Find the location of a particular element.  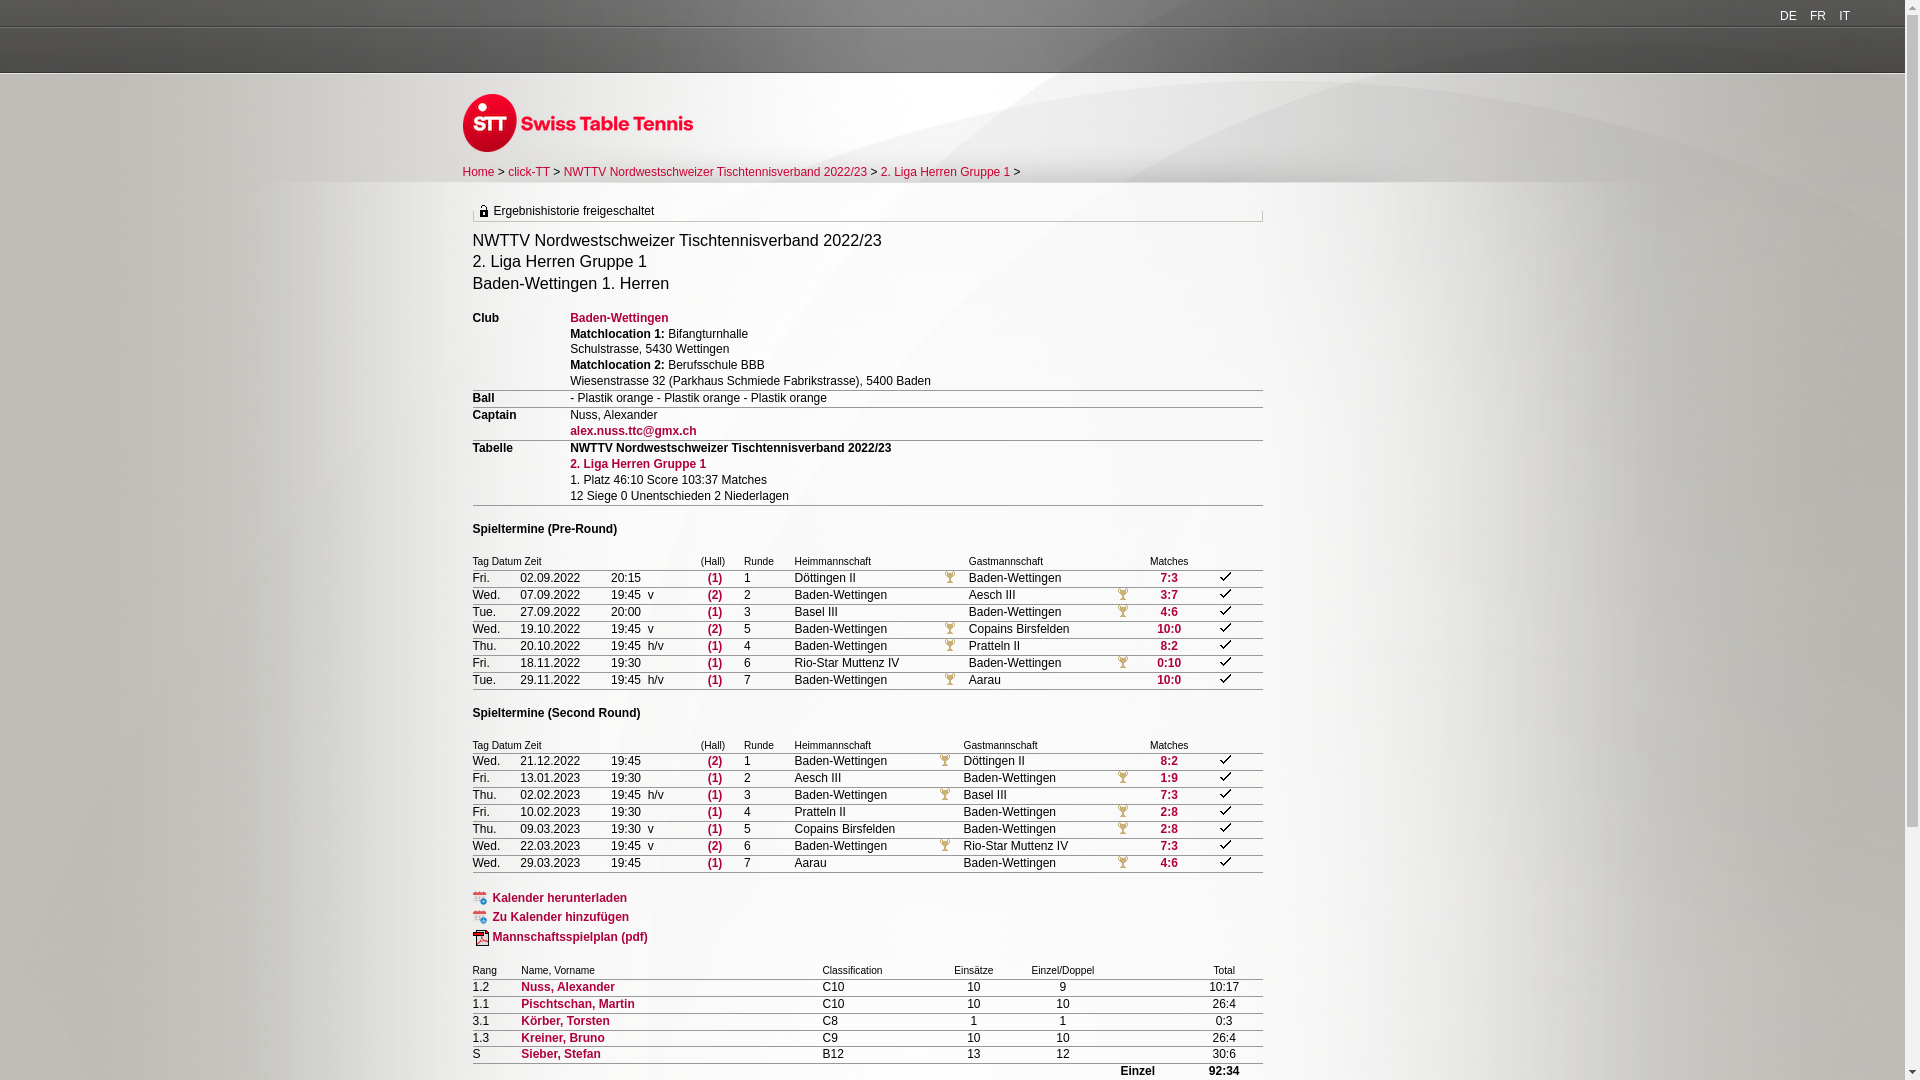

Spielbericht genehmigt is located at coordinates (1226, 594).